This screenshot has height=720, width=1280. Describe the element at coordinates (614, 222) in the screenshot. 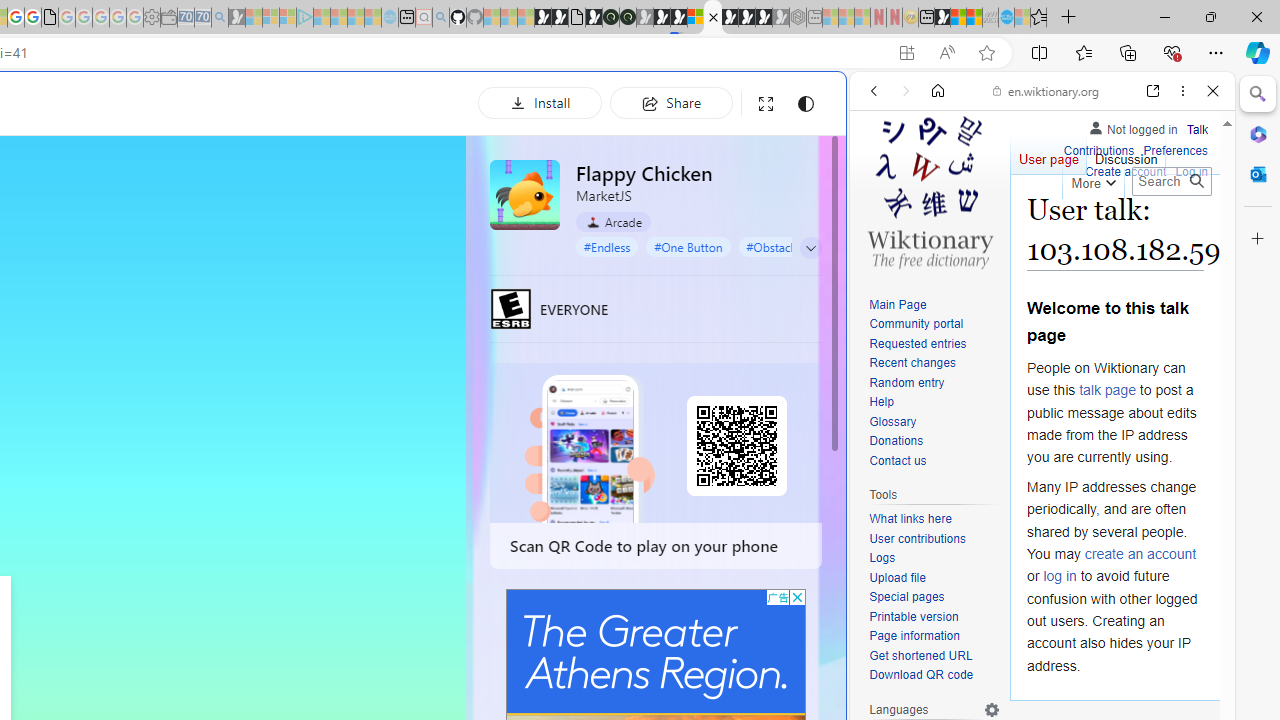

I see `Arcade` at that location.